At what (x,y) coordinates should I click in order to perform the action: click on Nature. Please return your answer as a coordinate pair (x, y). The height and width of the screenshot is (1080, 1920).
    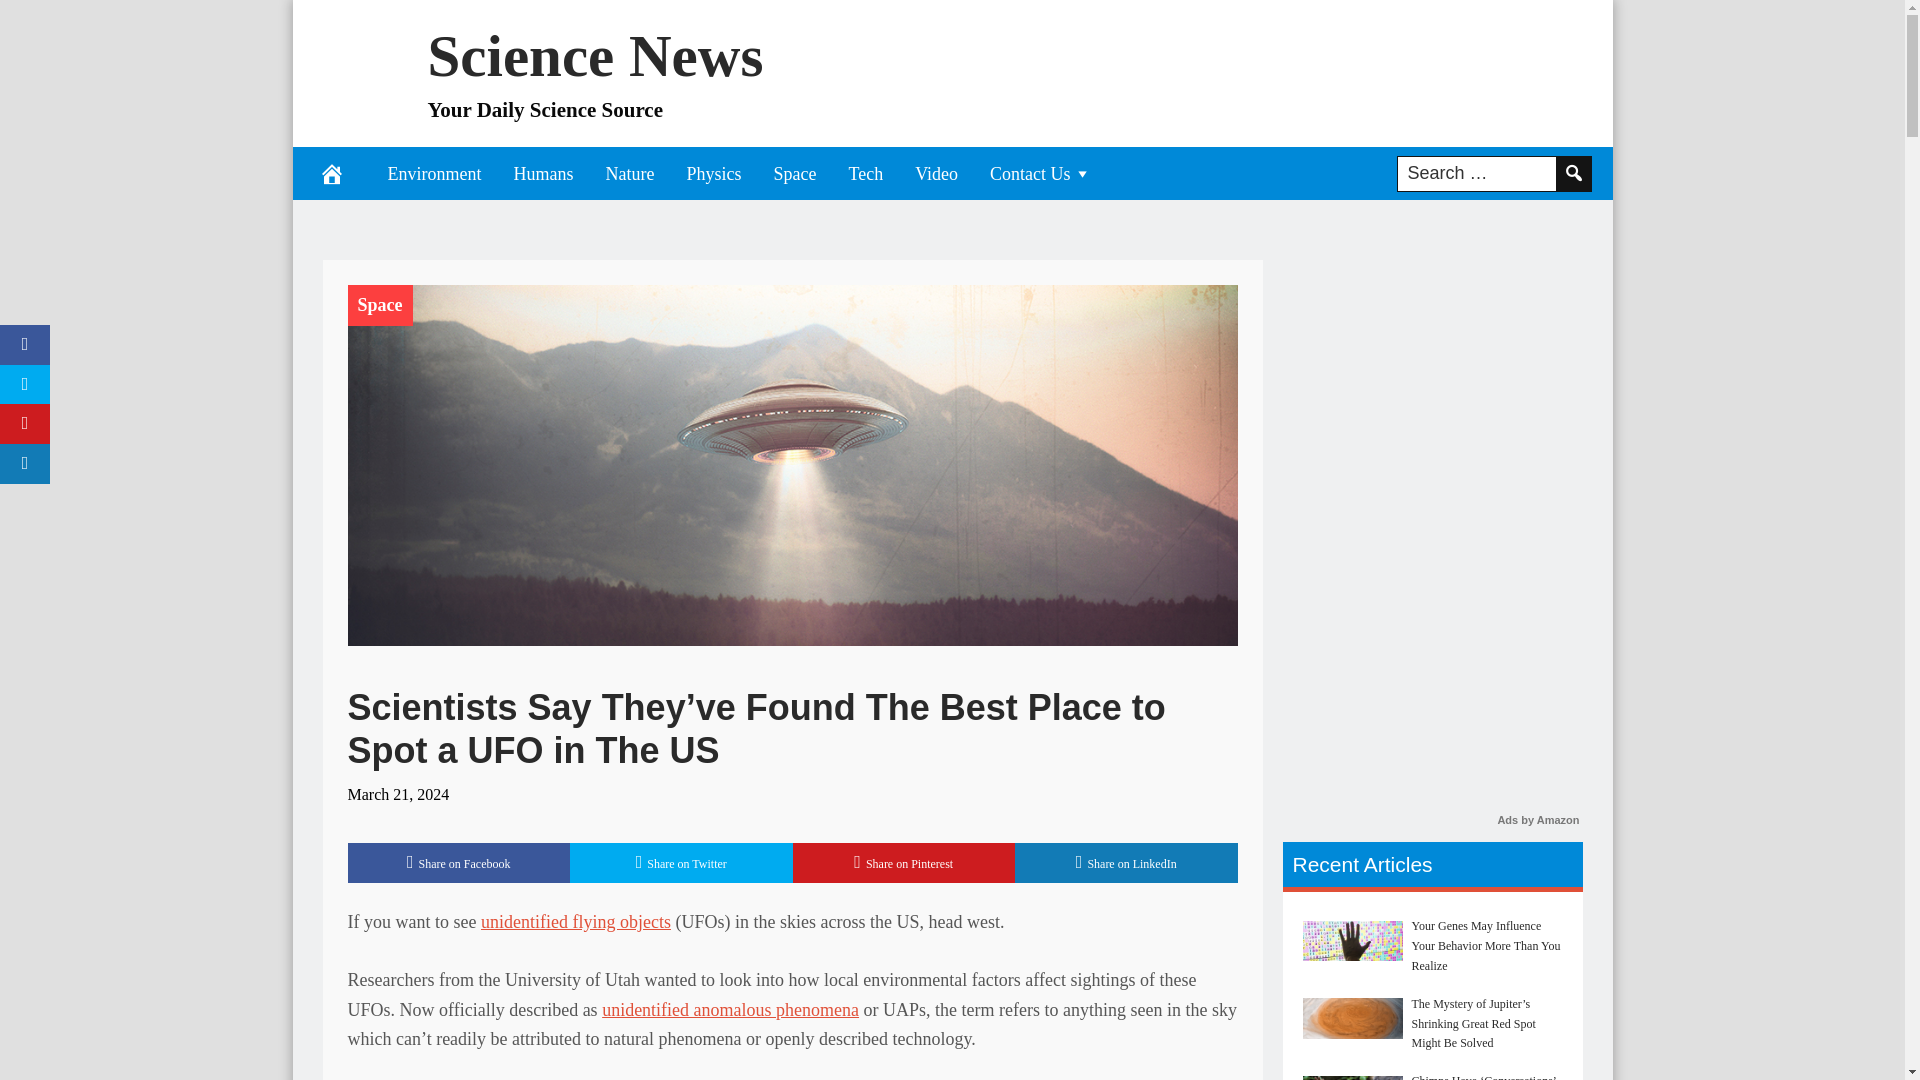
    Looking at the image, I should click on (630, 172).